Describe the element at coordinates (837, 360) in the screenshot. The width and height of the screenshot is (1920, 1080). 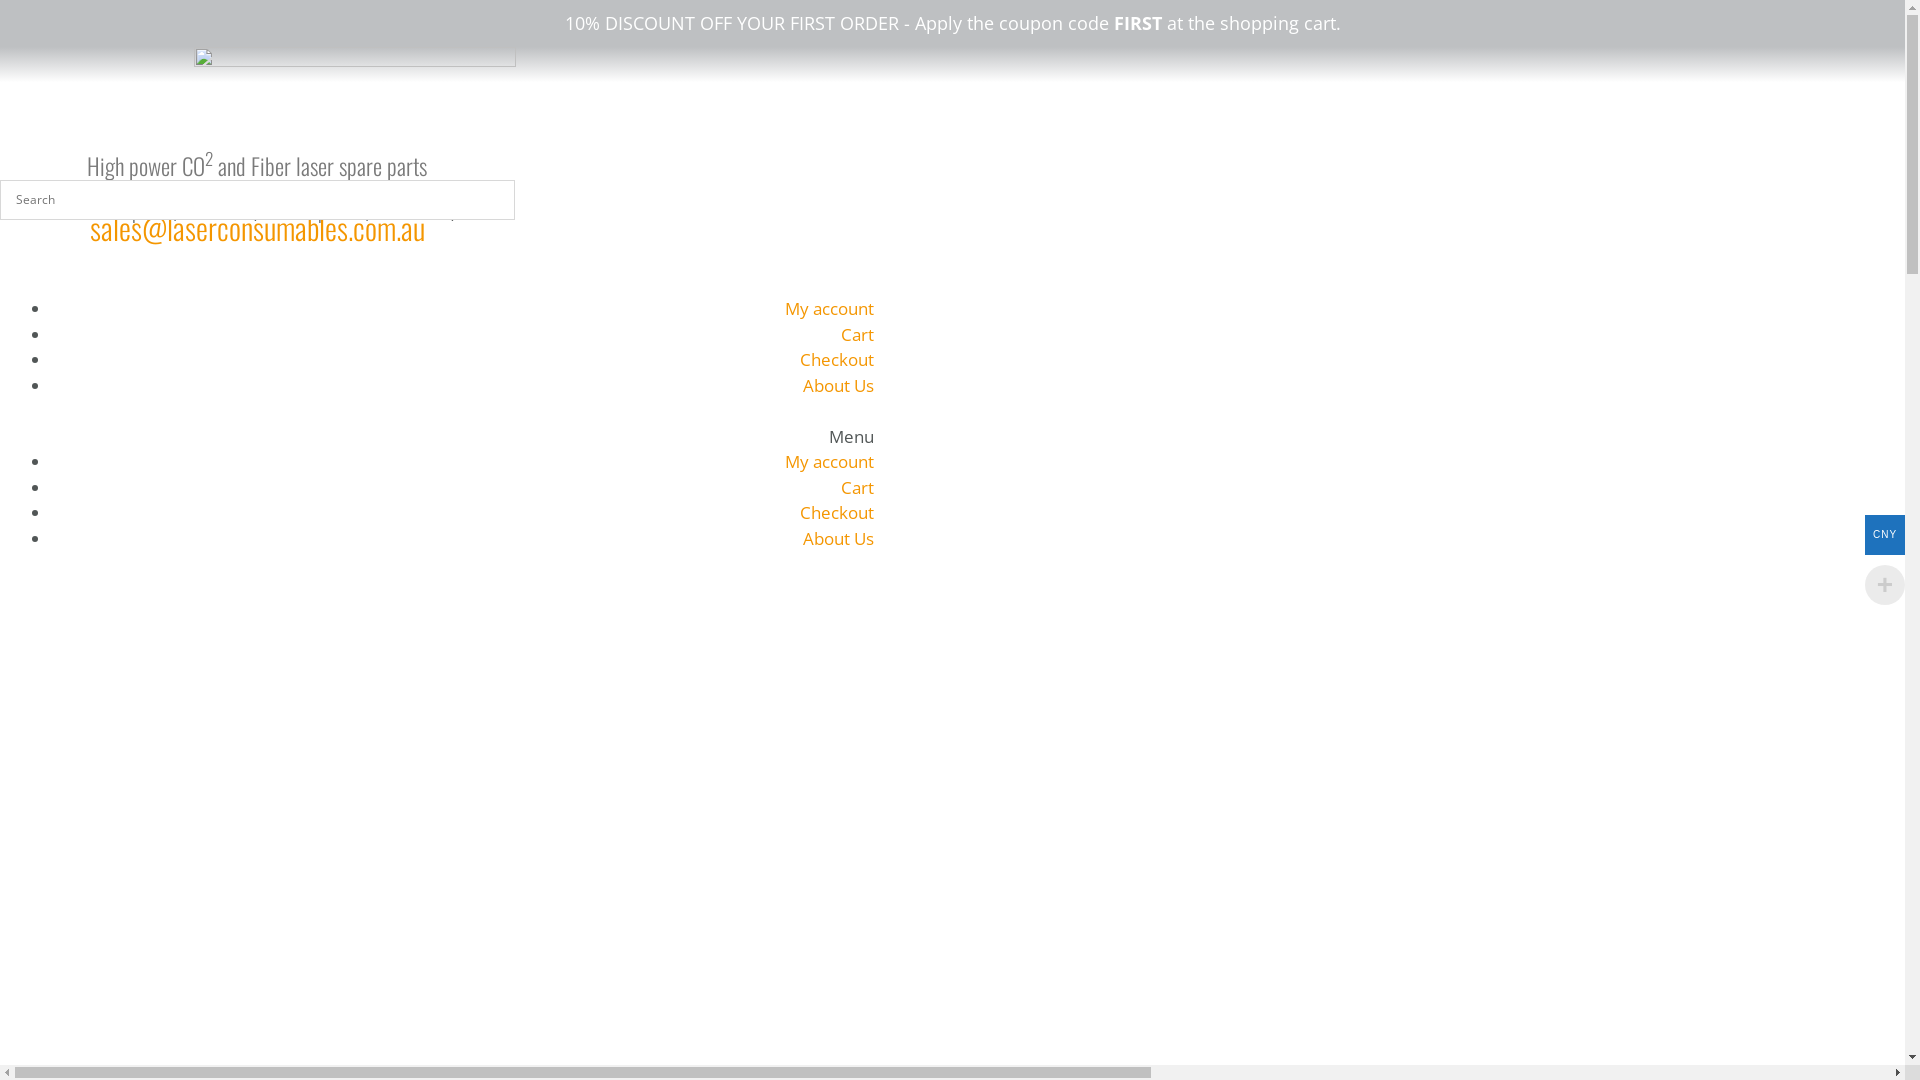
I see `Checkout` at that location.